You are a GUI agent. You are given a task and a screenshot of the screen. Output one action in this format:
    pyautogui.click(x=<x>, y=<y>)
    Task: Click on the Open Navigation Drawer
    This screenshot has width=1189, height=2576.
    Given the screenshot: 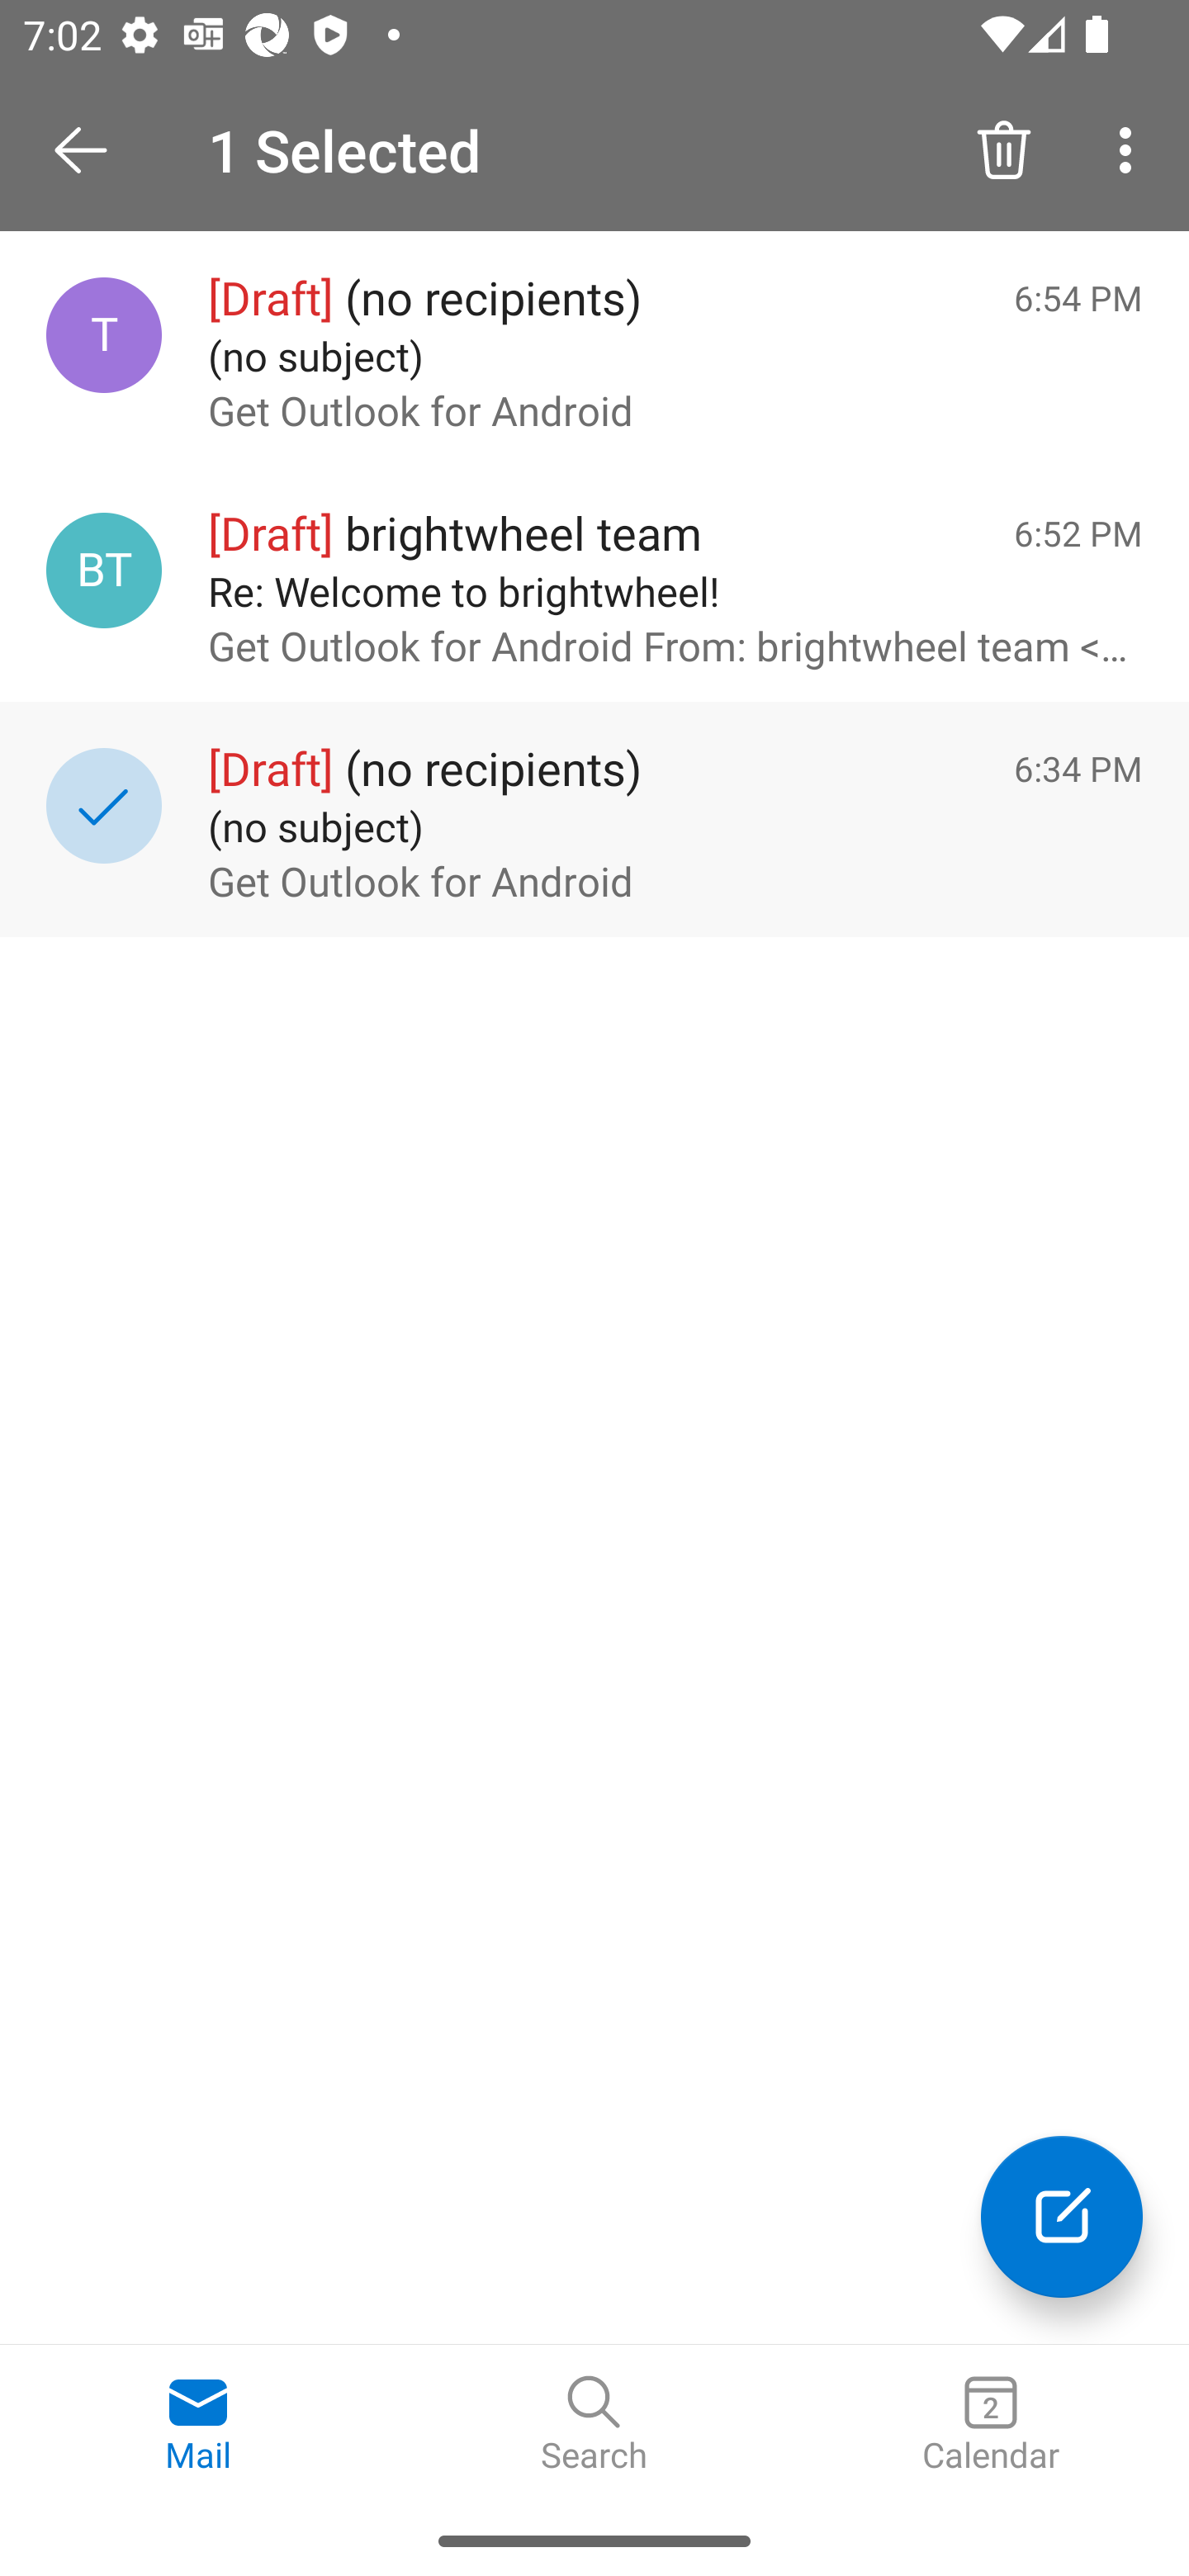 What is the action you would take?
    pyautogui.click(x=92, y=150)
    